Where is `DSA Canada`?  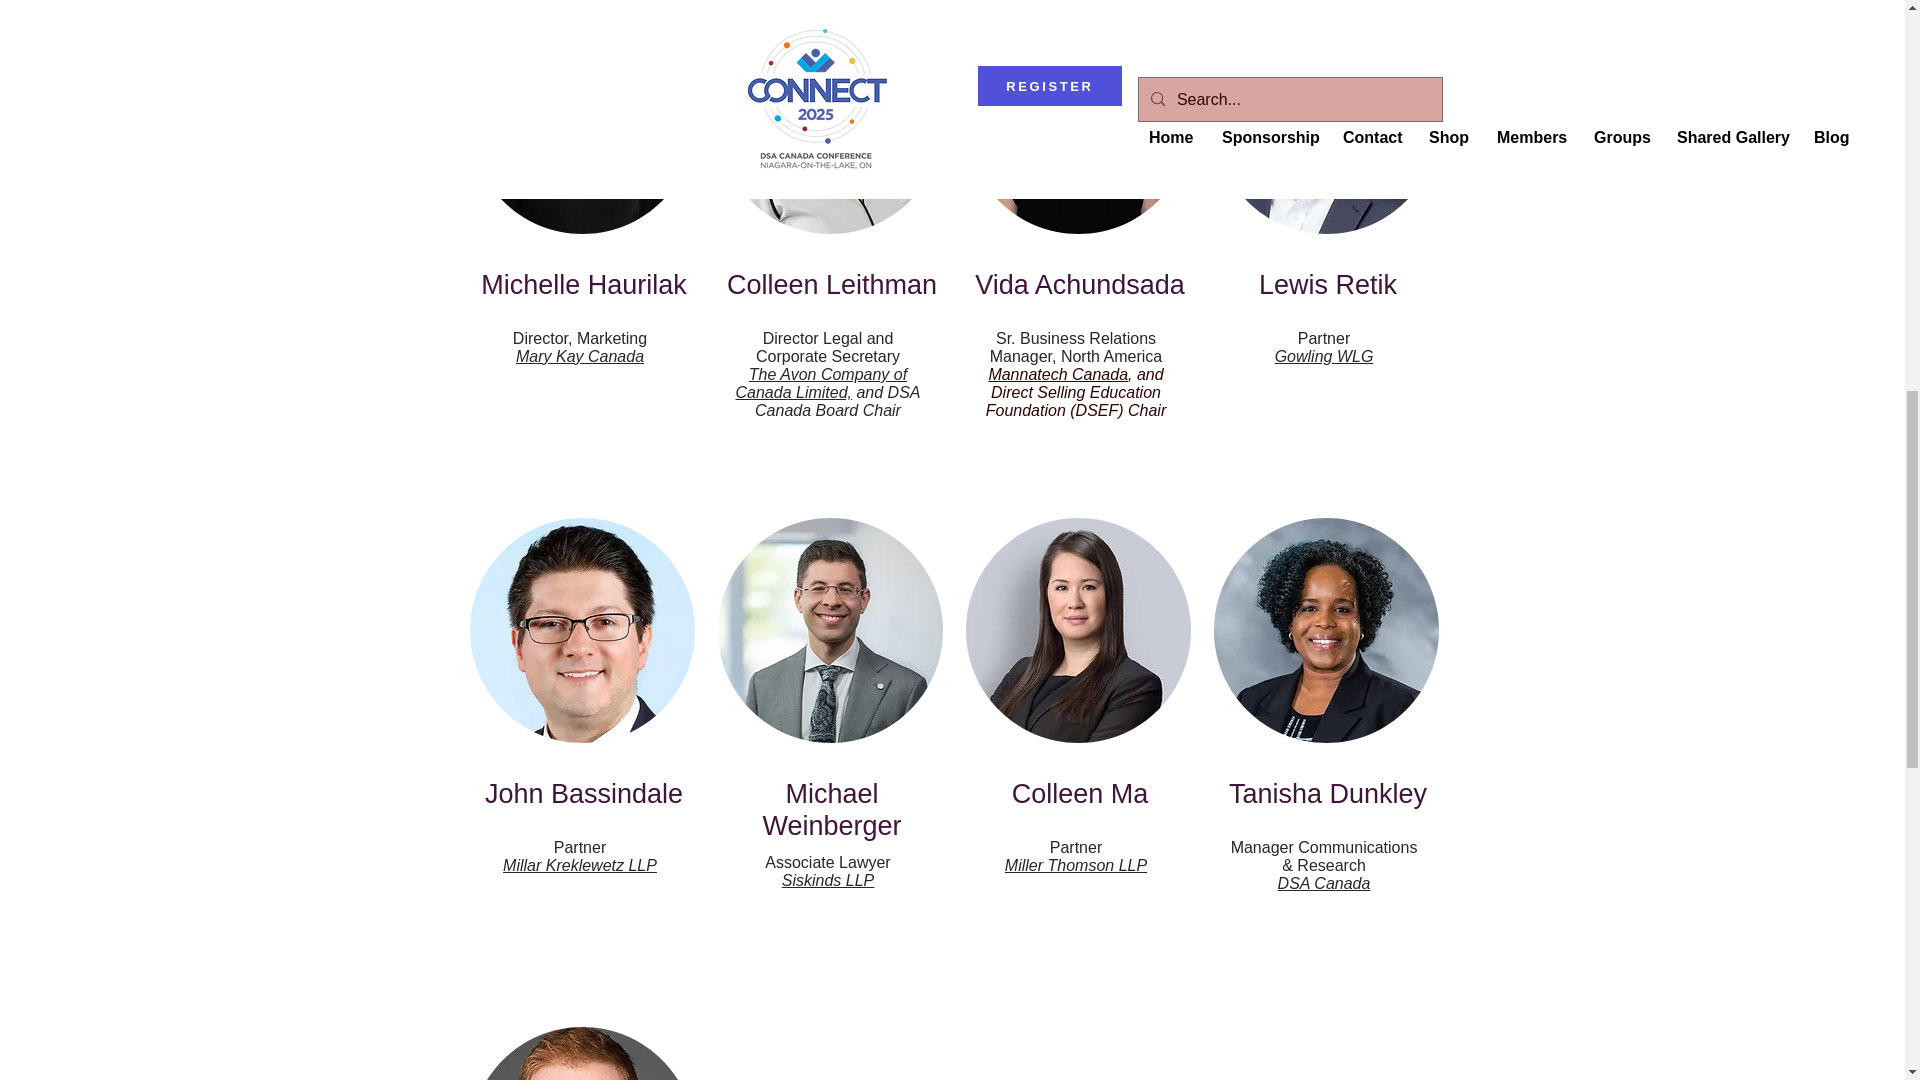 DSA Canada is located at coordinates (1324, 883).